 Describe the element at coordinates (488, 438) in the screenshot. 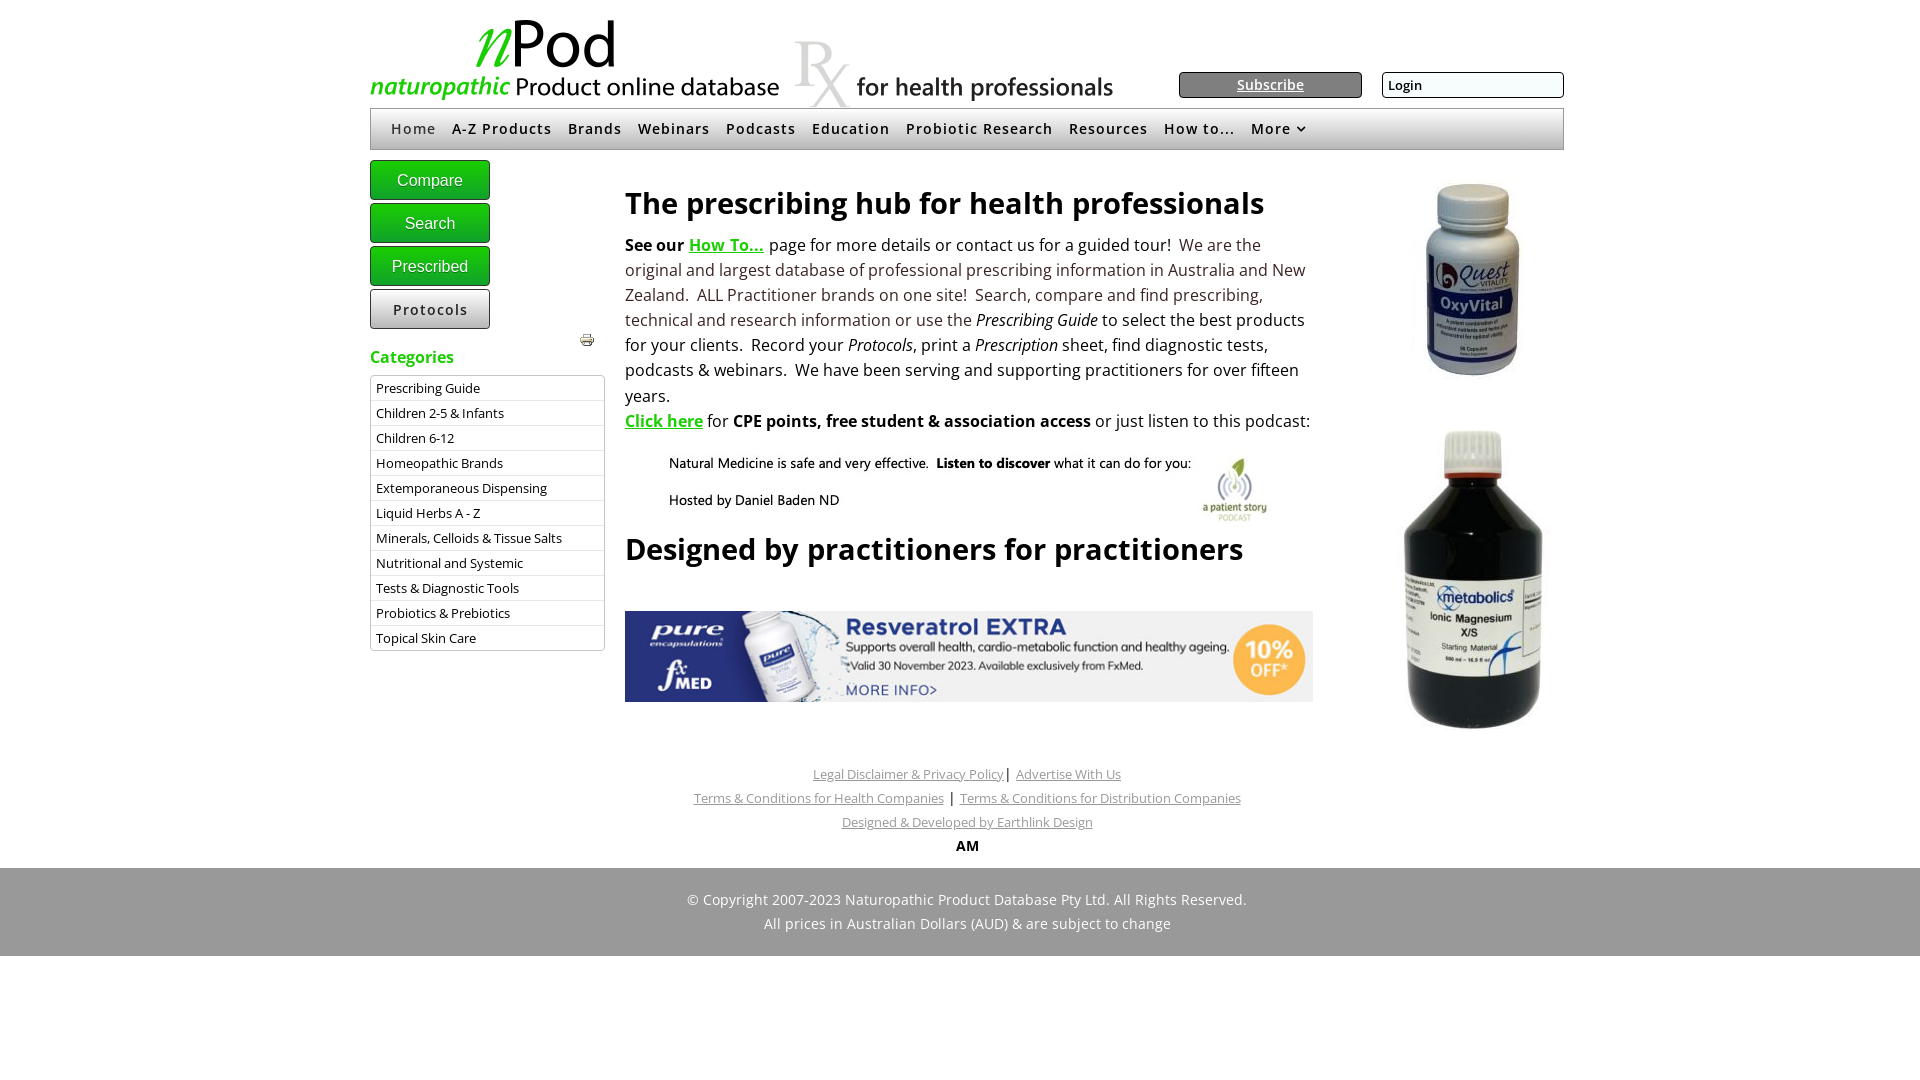

I see `Children 6-12` at that location.